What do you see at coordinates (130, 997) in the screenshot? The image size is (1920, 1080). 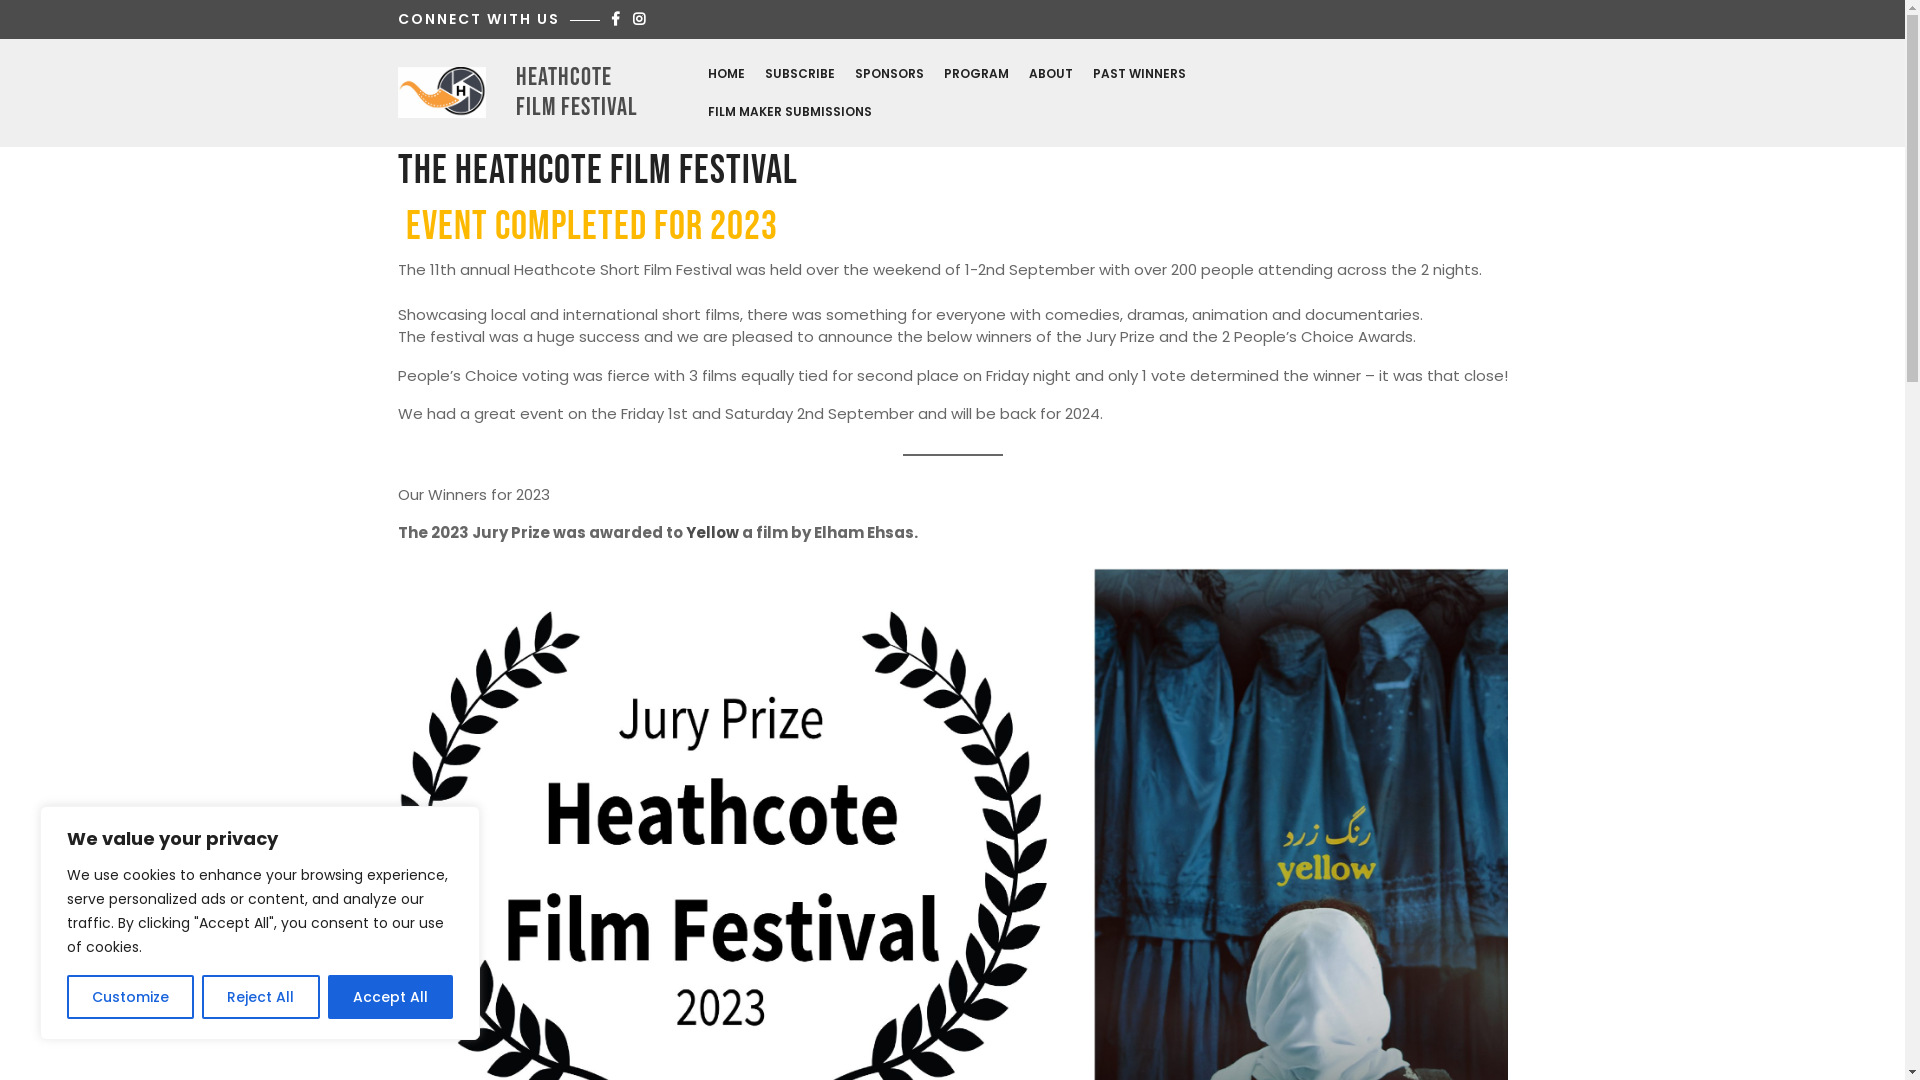 I see `Customize` at bounding box center [130, 997].